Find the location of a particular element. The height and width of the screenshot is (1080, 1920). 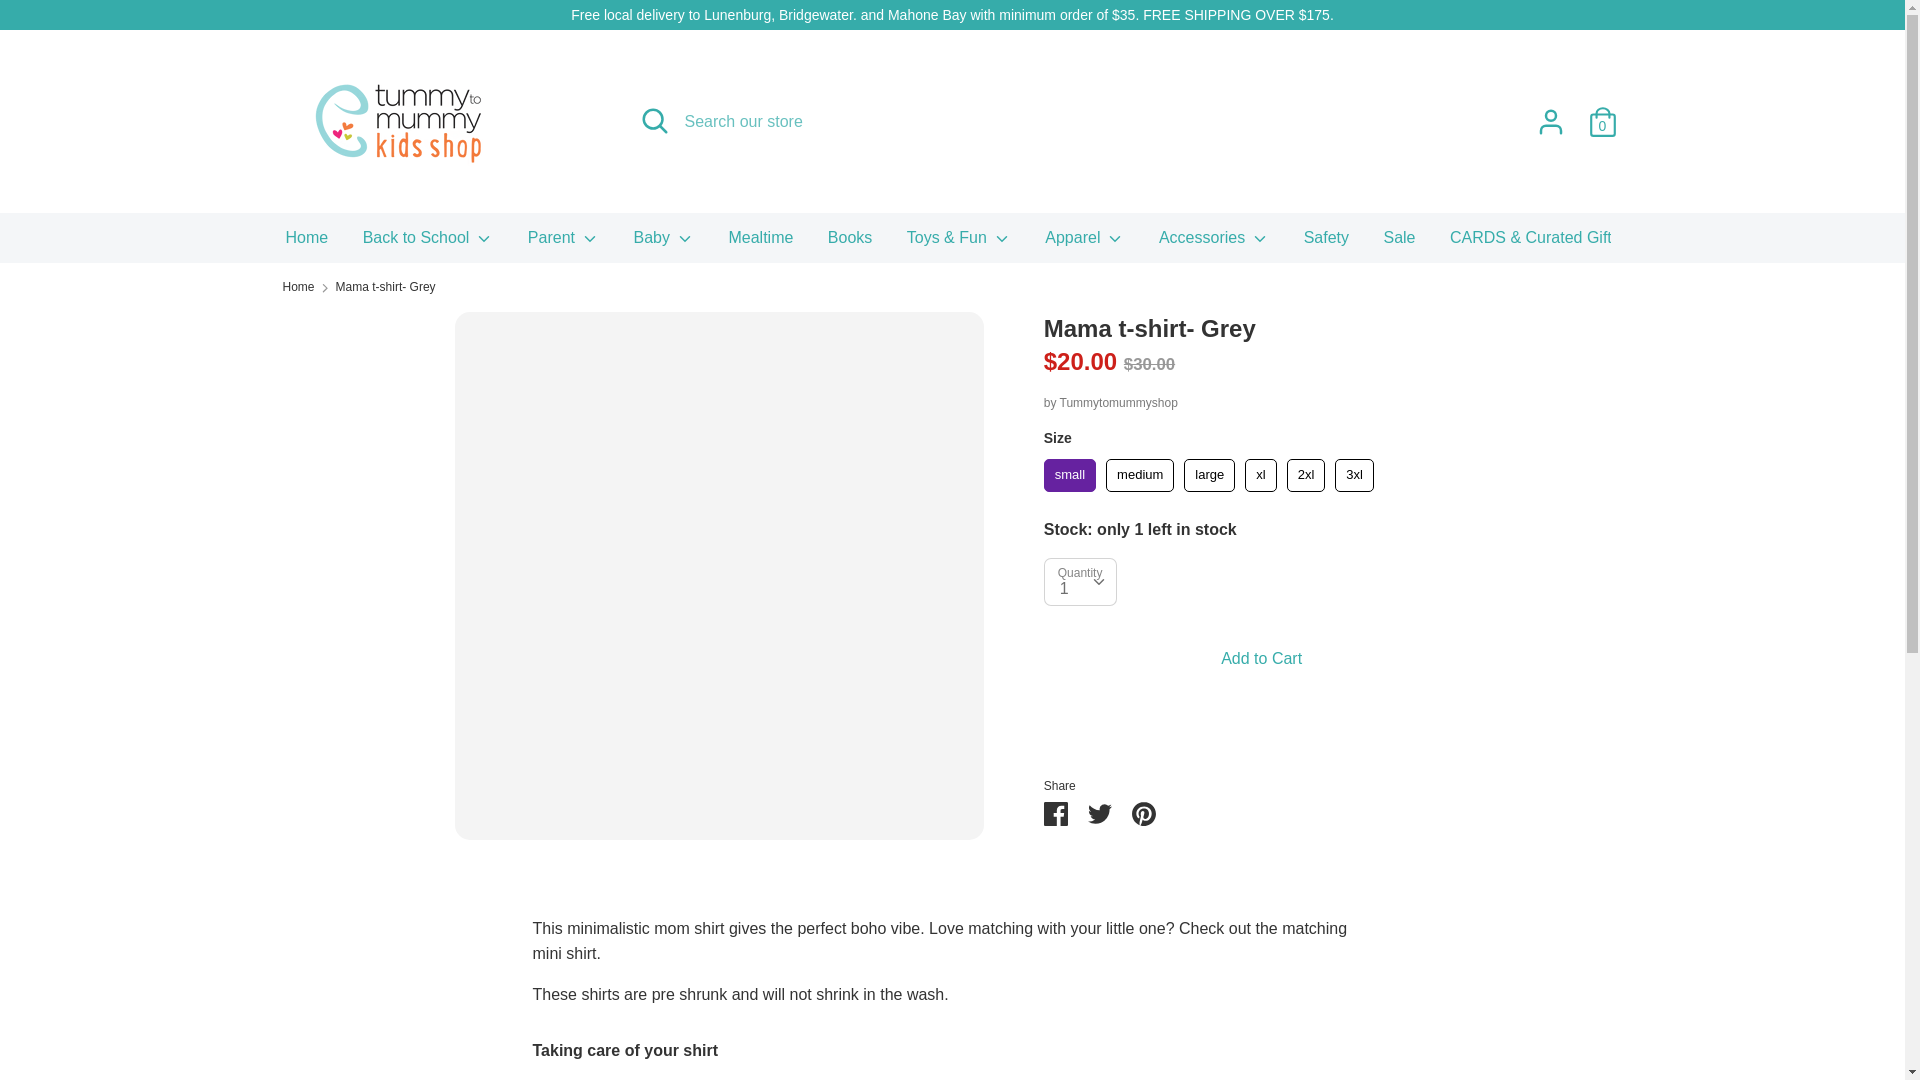

Large is located at coordinates (1209, 476).